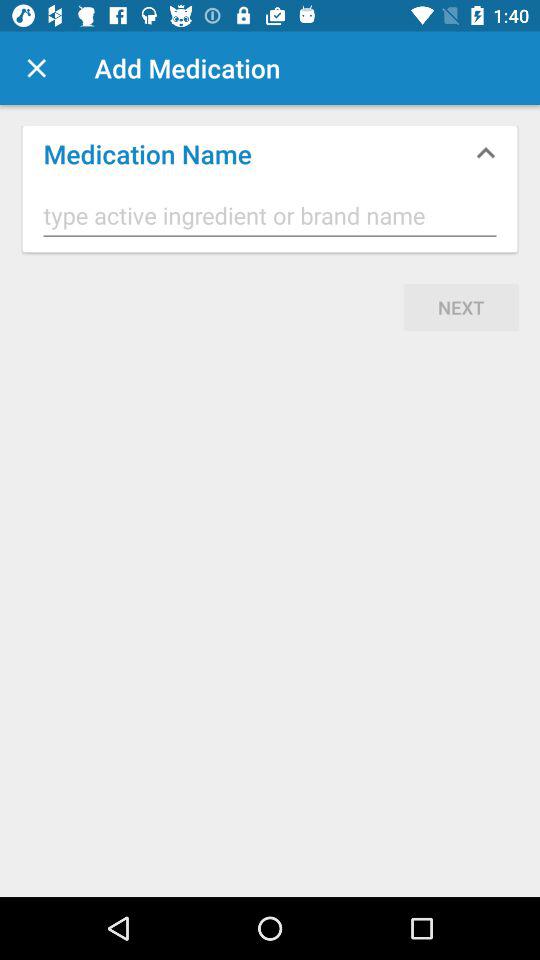 The width and height of the screenshot is (540, 960). Describe the element at coordinates (36, 68) in the screenshot. I see `select the icon above the medication name` at that location.